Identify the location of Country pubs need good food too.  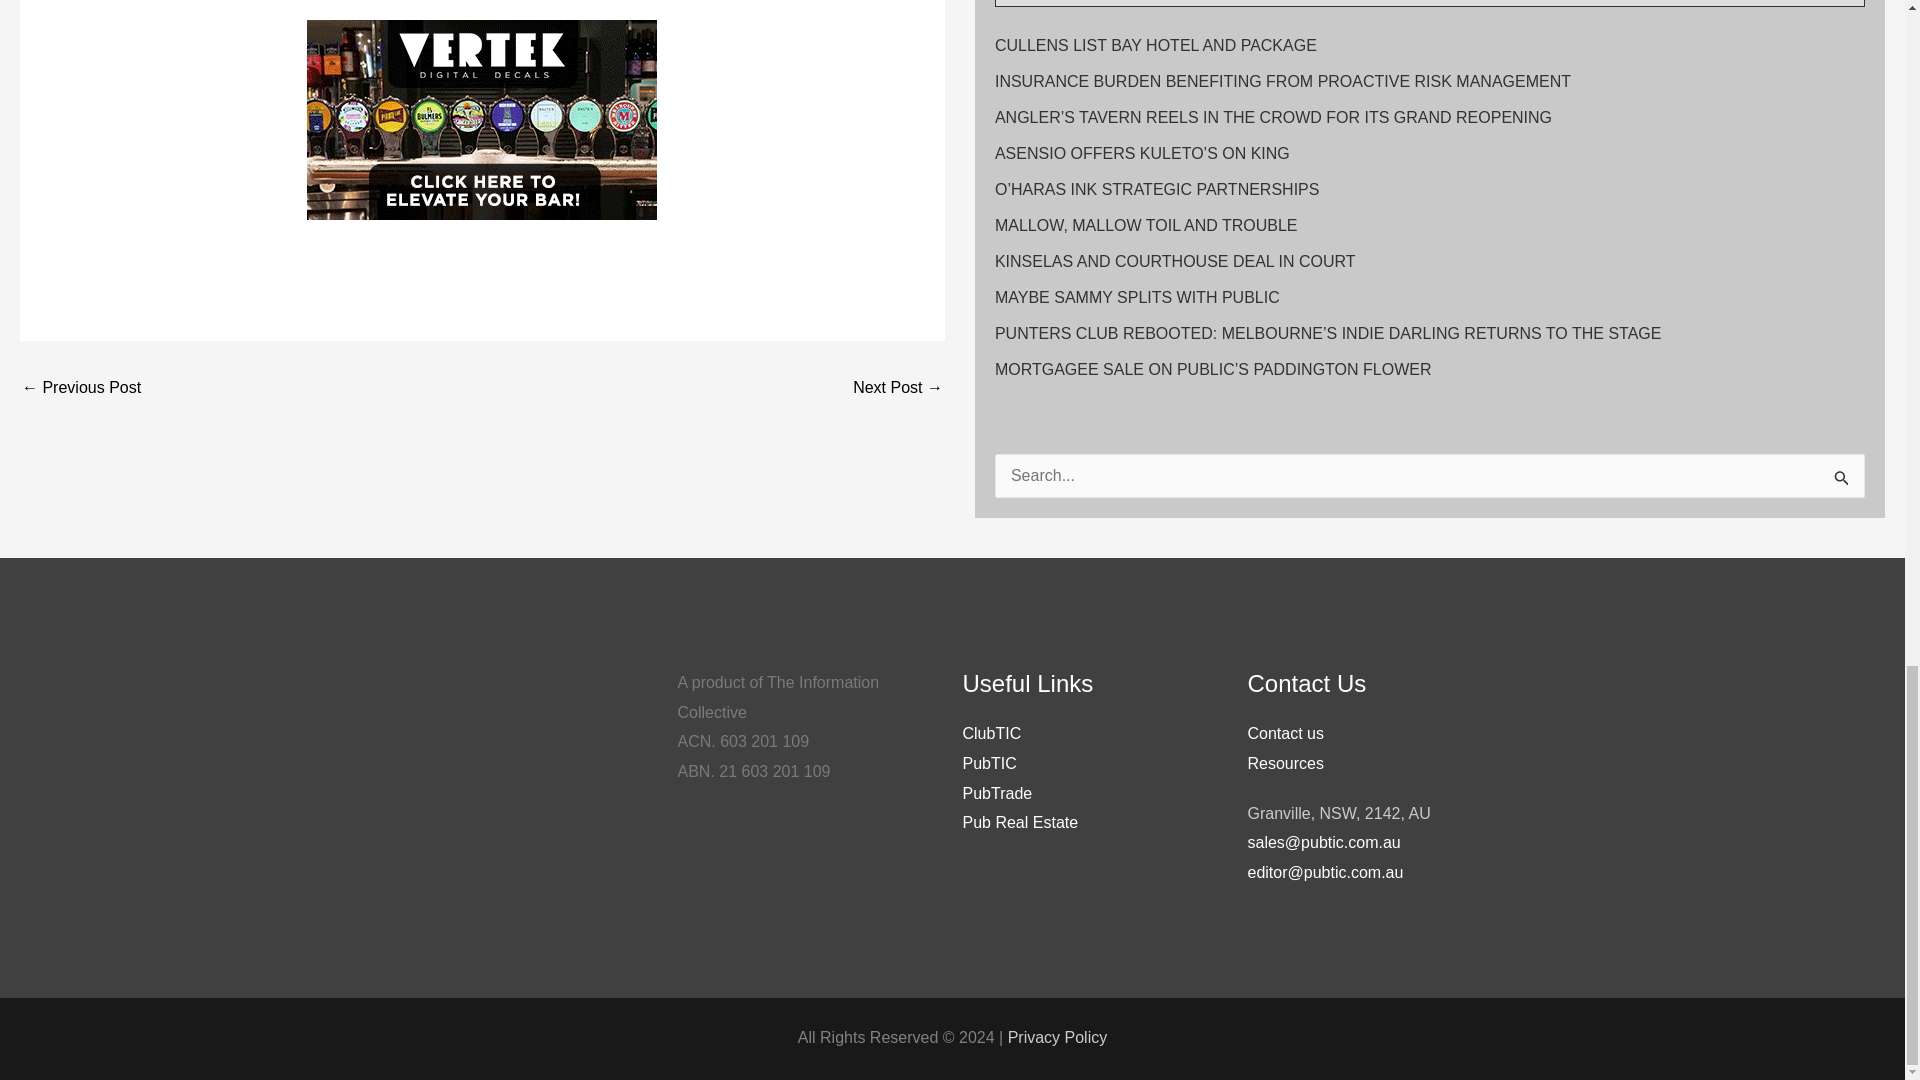
(897, 388).